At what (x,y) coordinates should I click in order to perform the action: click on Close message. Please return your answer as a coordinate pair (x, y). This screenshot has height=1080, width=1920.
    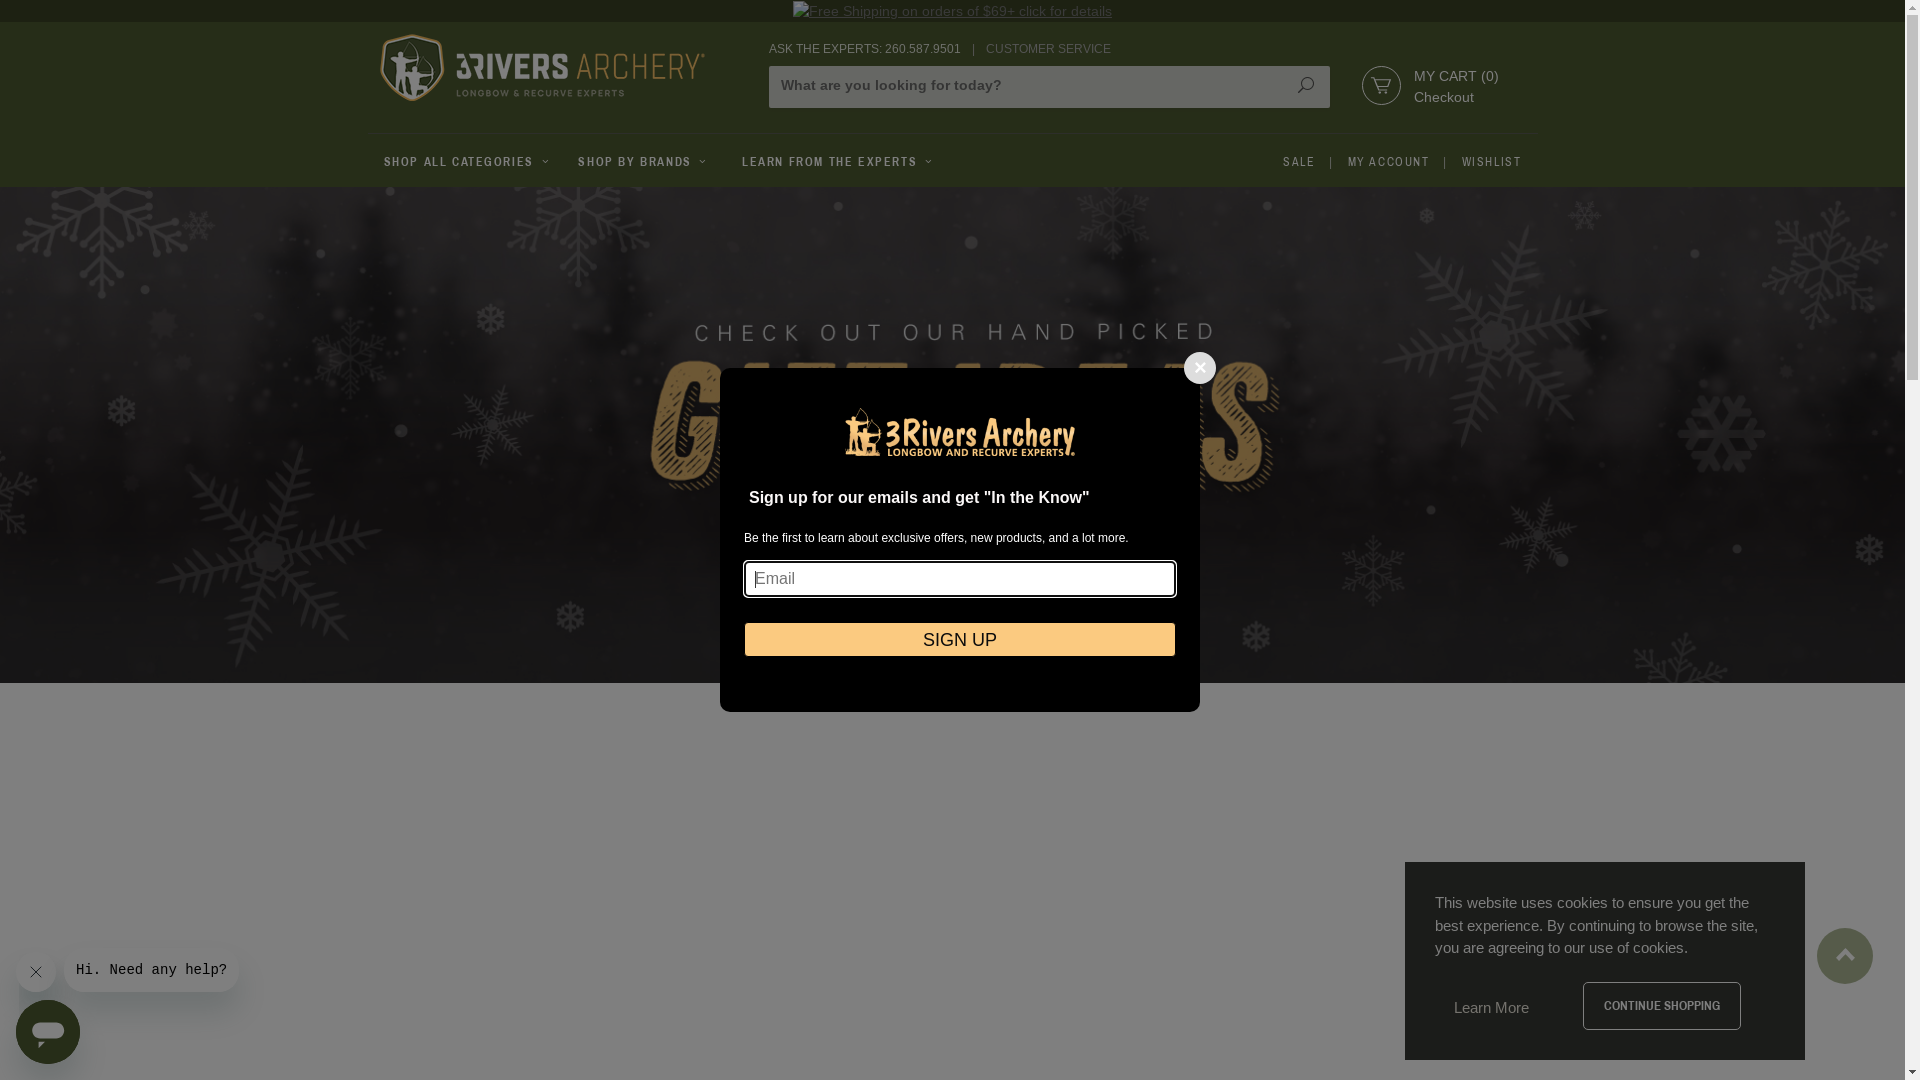
    Looking at the image, I should click on (36, 972).